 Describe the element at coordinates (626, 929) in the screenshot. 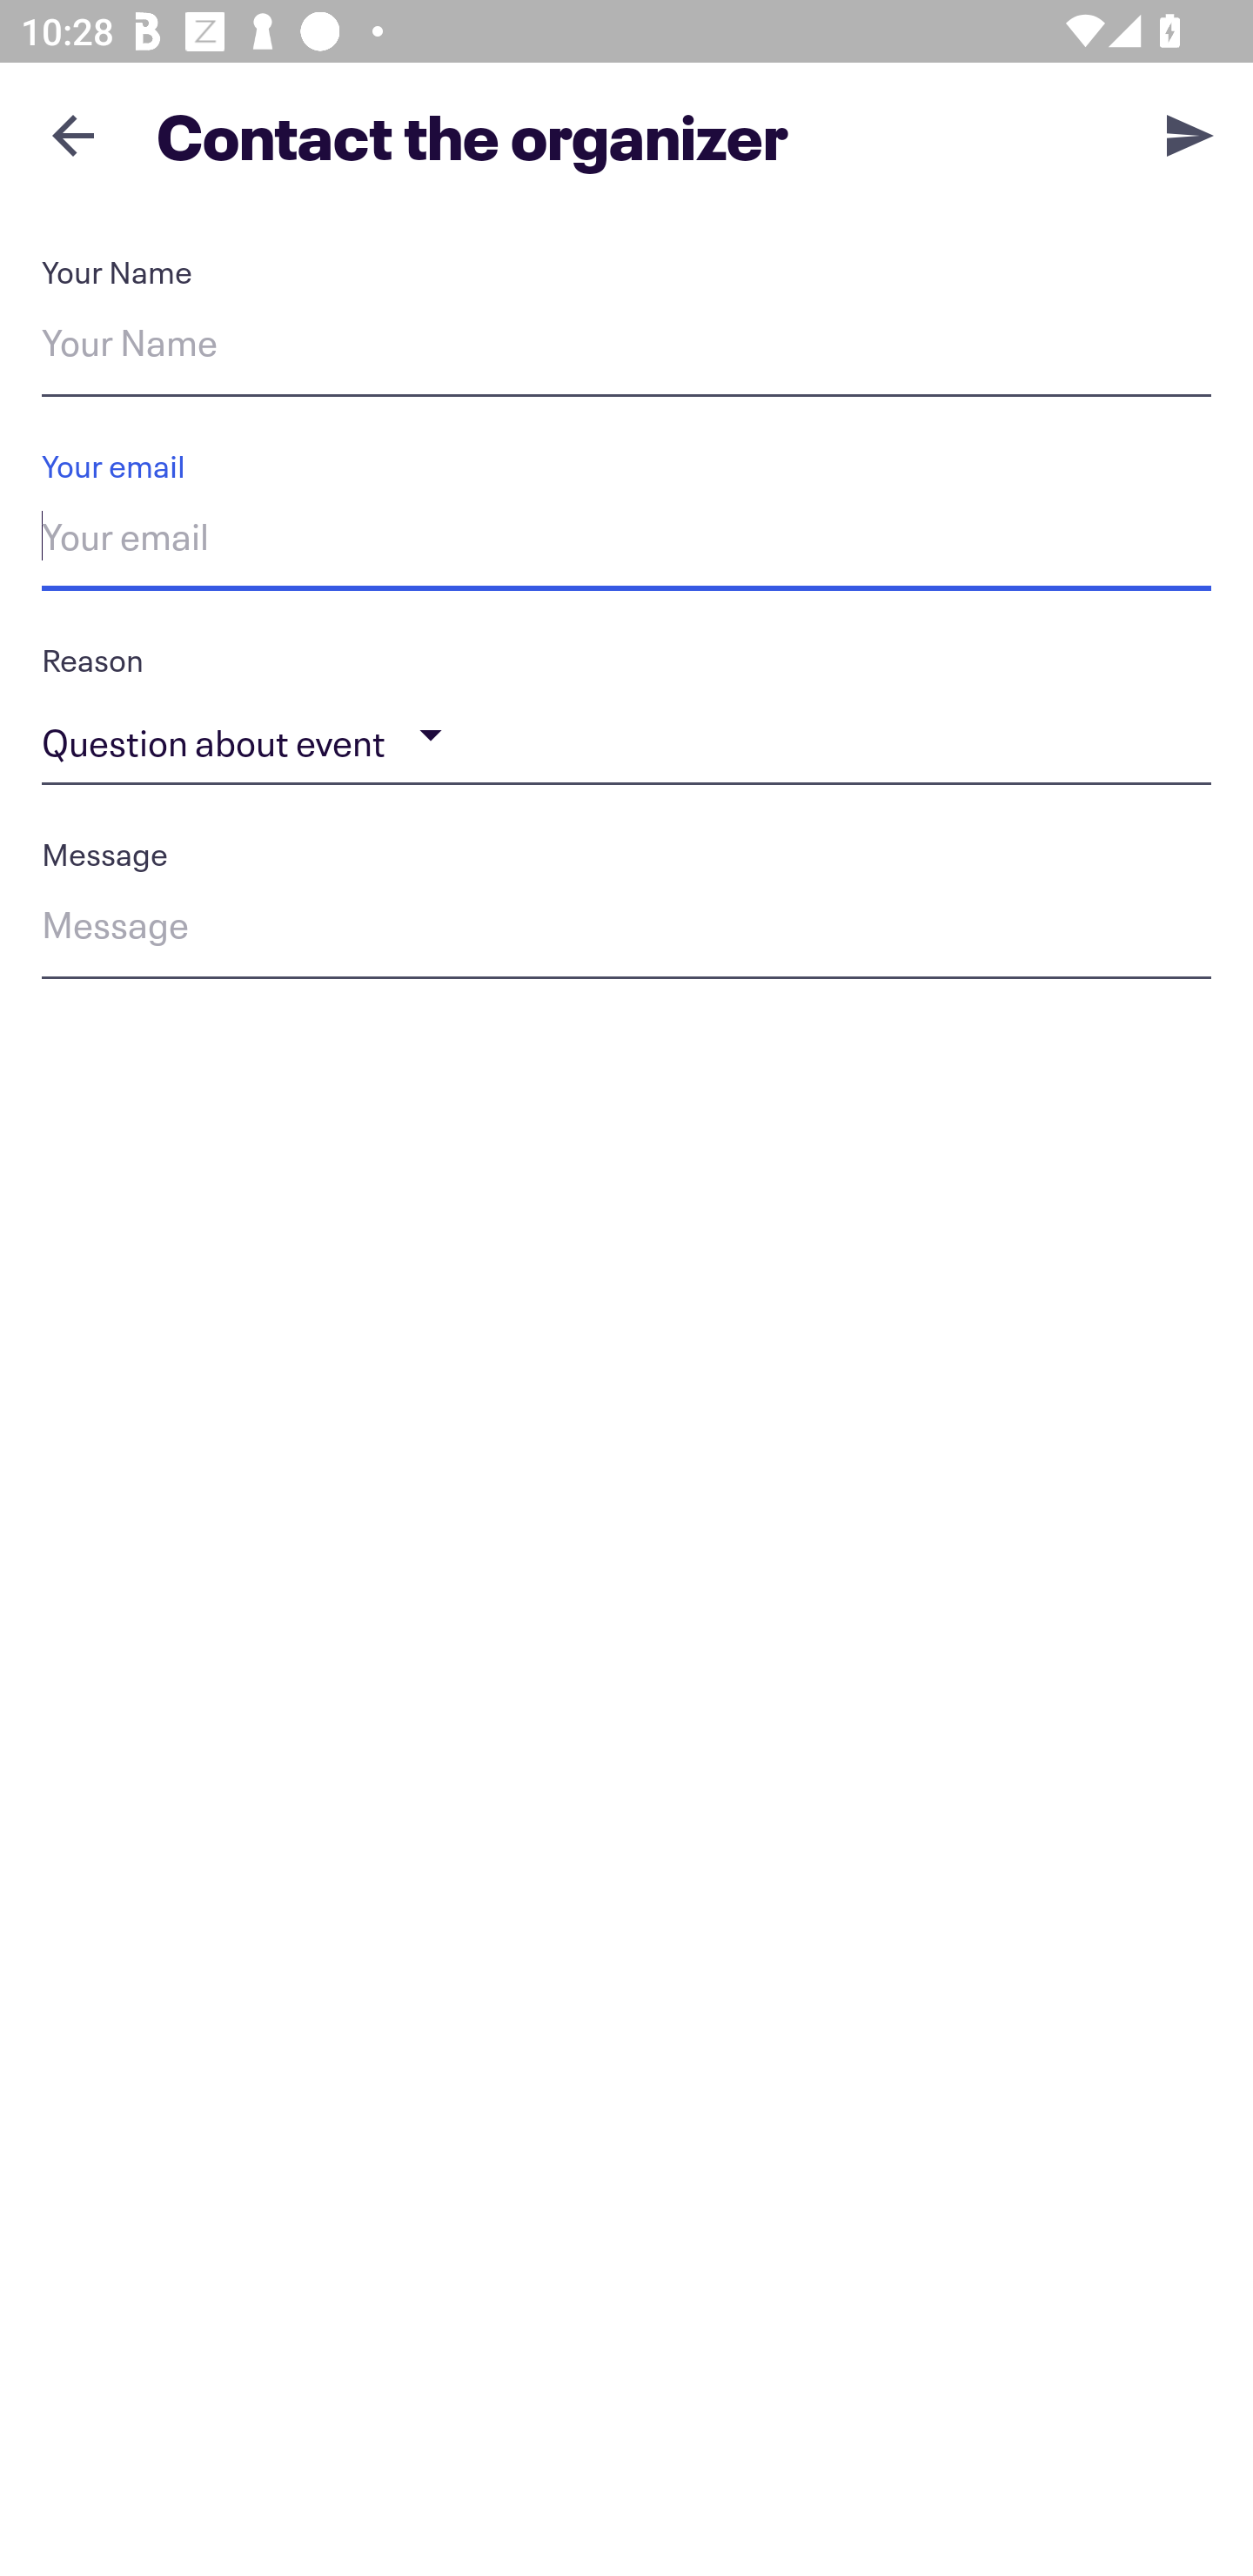

I see `Message` at that location.